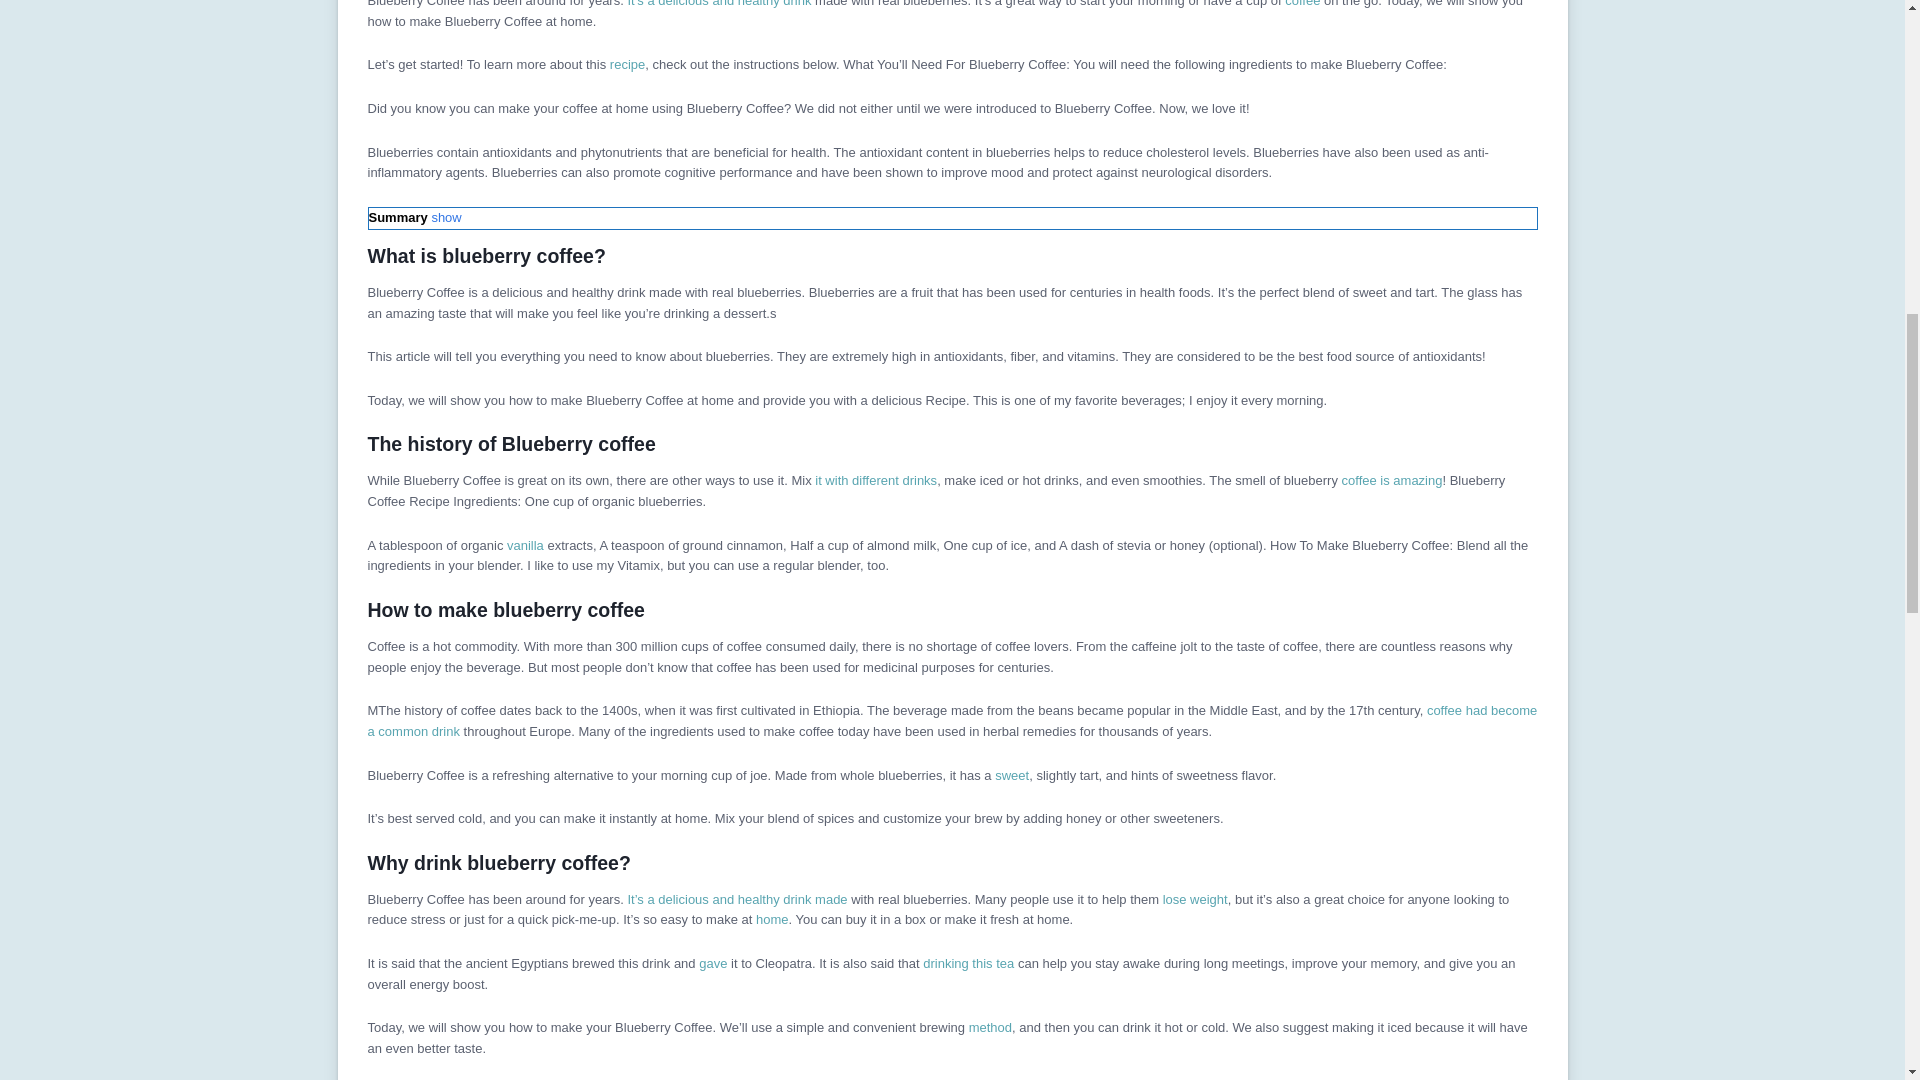 This screenshot has width=1920, height=1080. I want to click on This Husband Gave His Wife, so click(712, 962).